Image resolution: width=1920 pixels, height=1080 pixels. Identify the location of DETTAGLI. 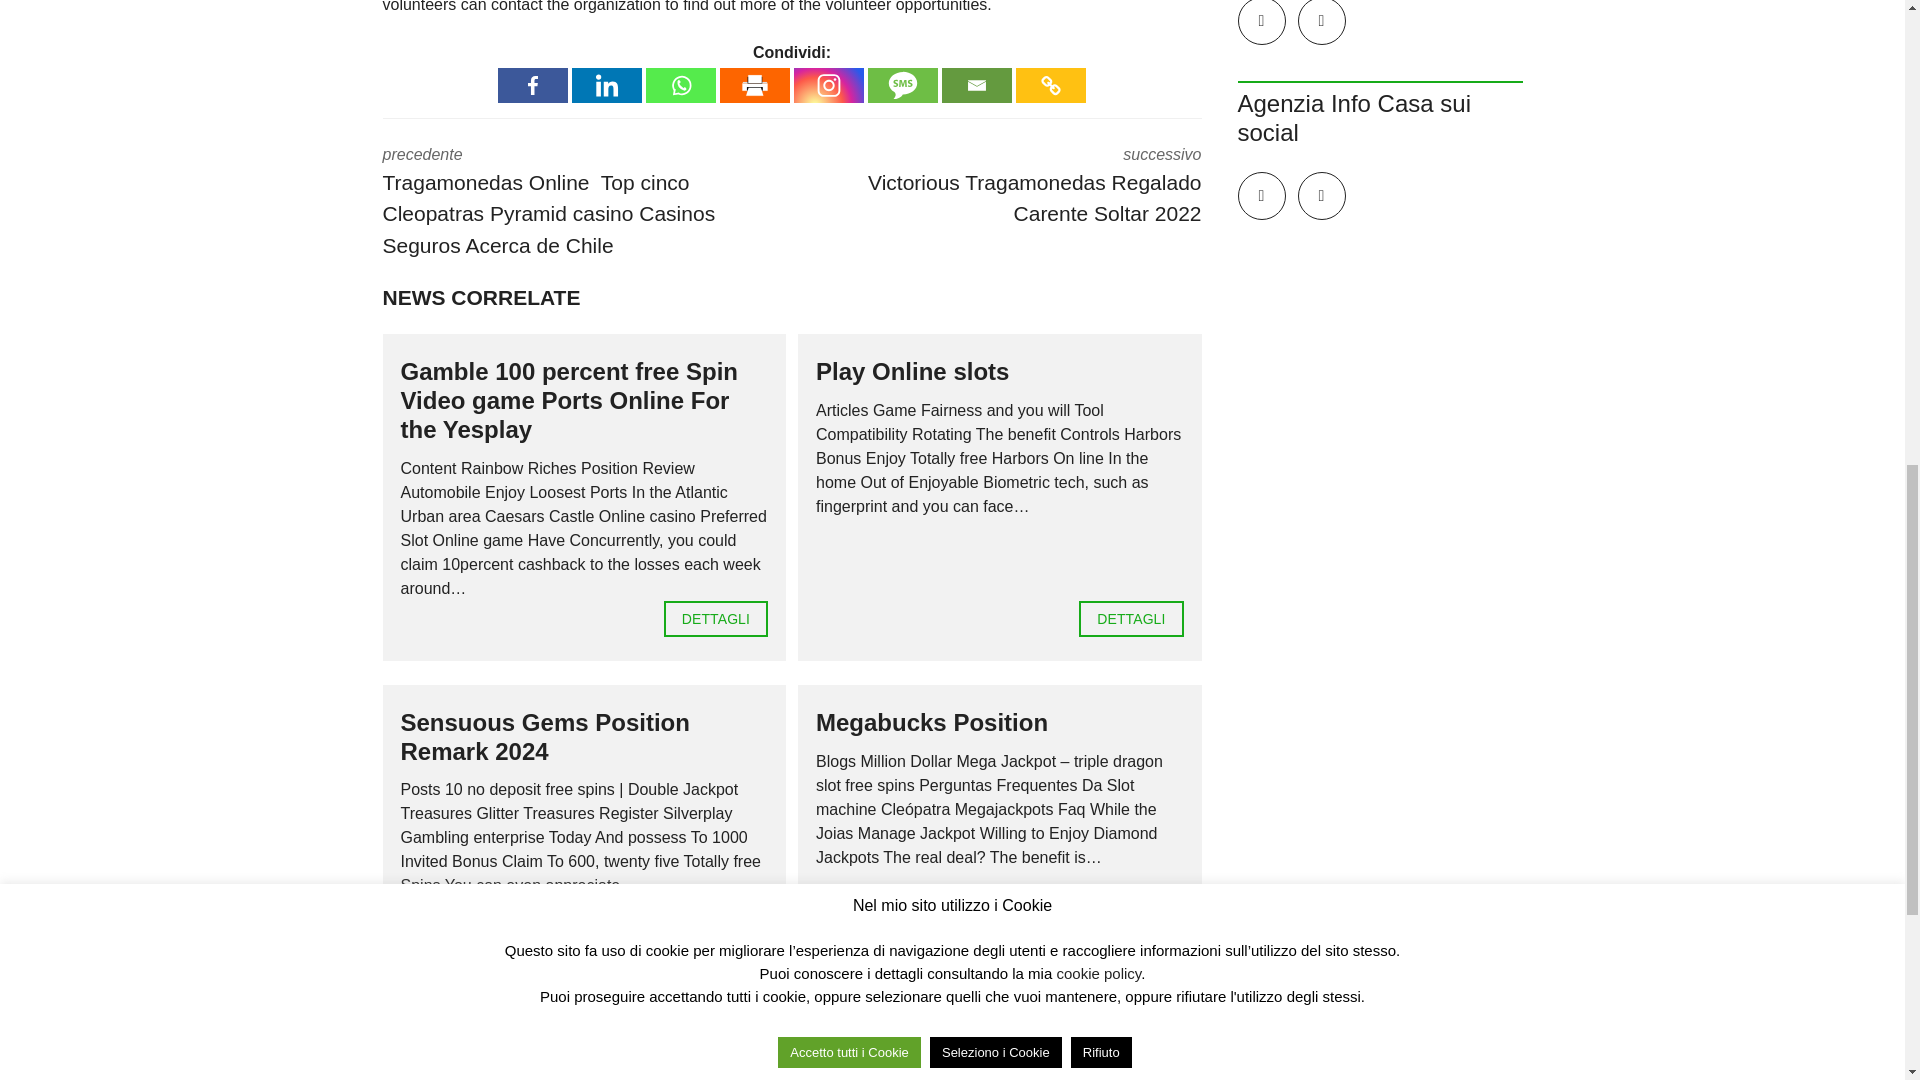
(716, 618).